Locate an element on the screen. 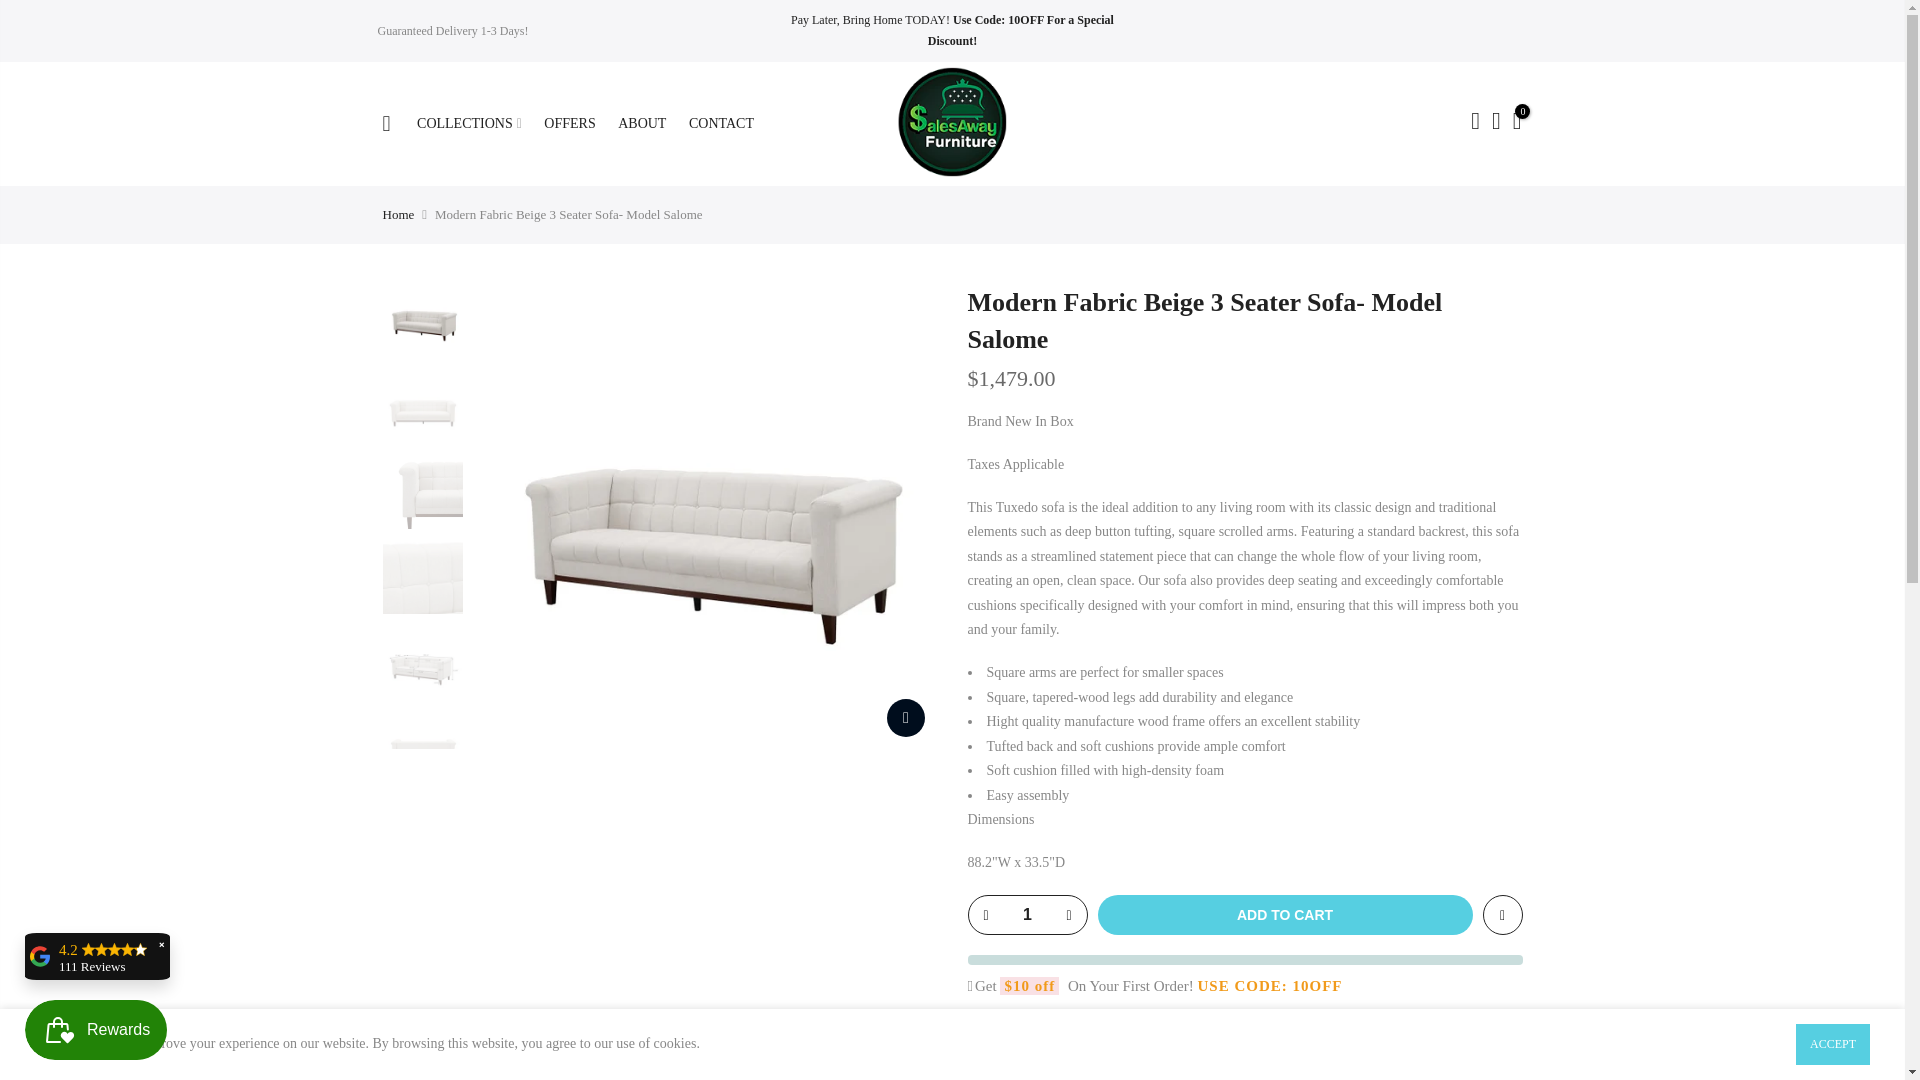  CONTACT is located at coordinates (727, 122).